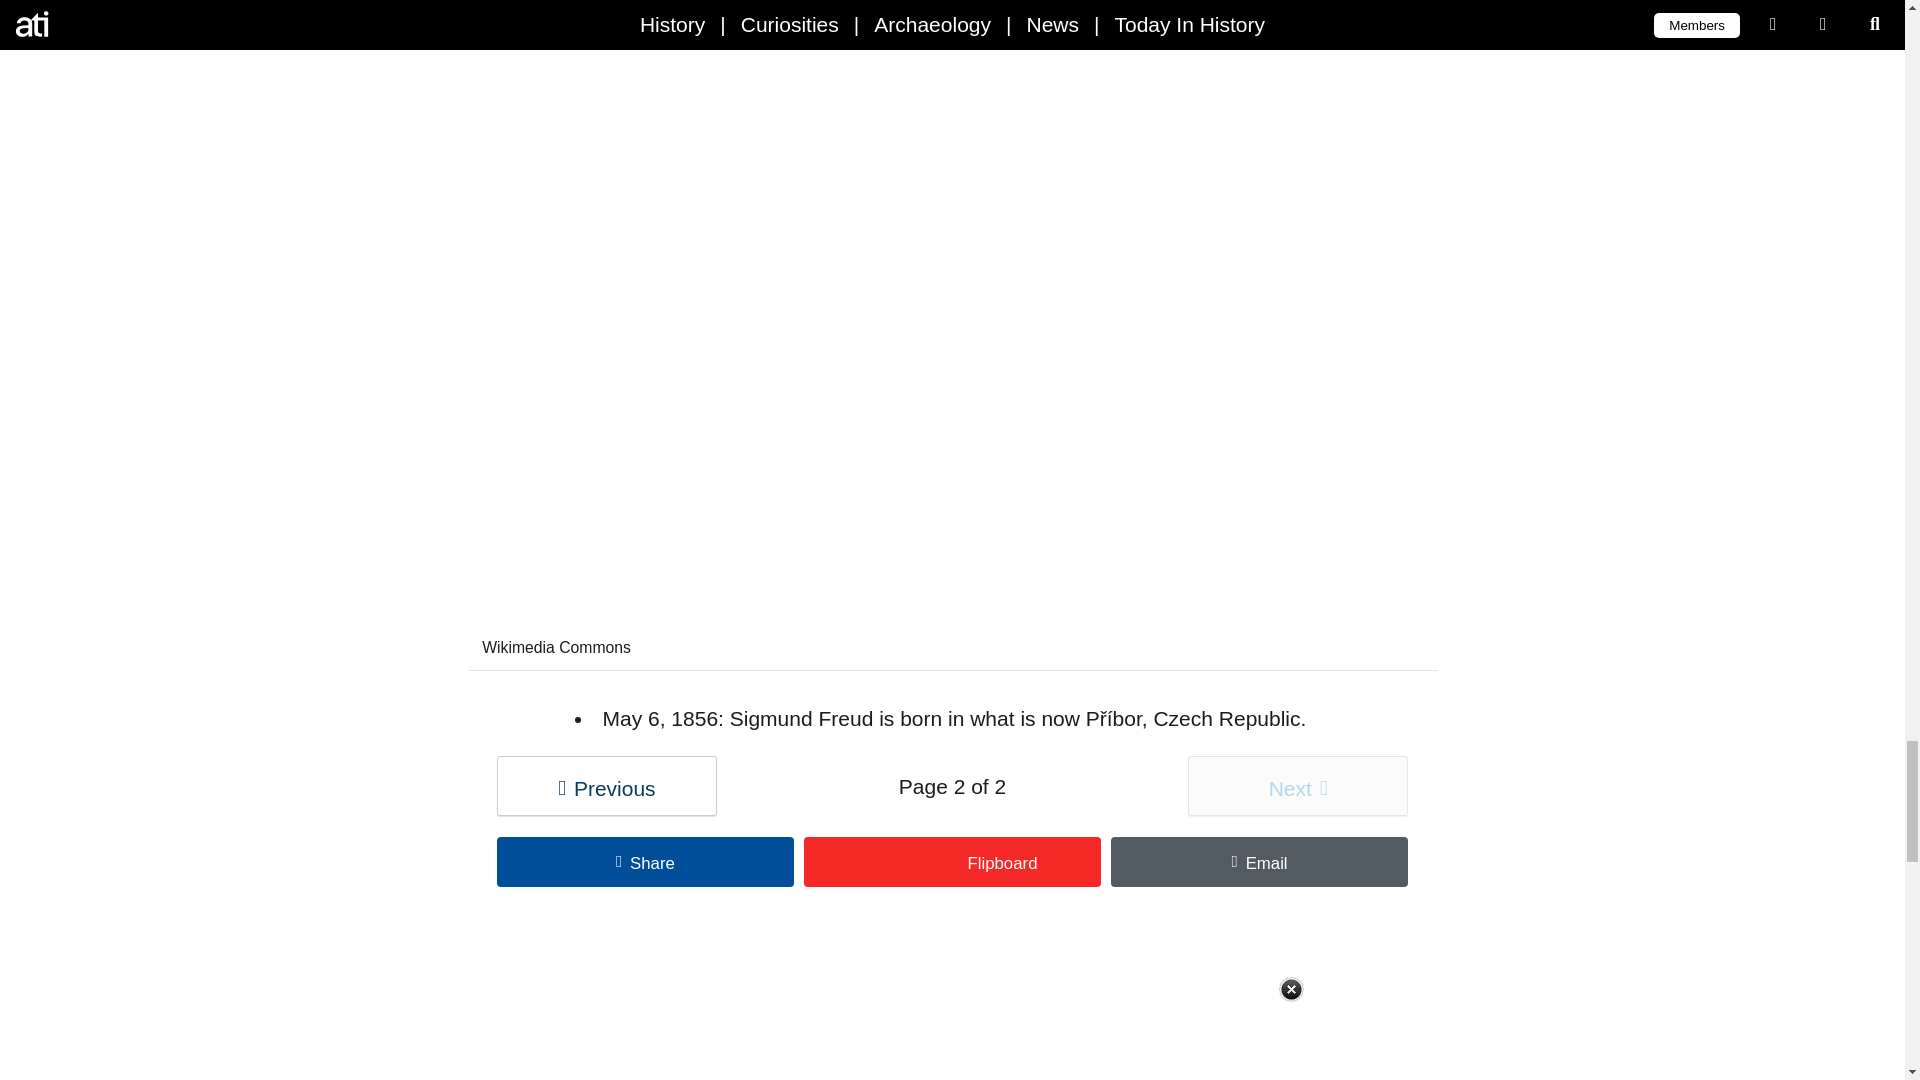 This screenshot has width=1920, height=1080. I want to click on Previous, so click(606, 786).